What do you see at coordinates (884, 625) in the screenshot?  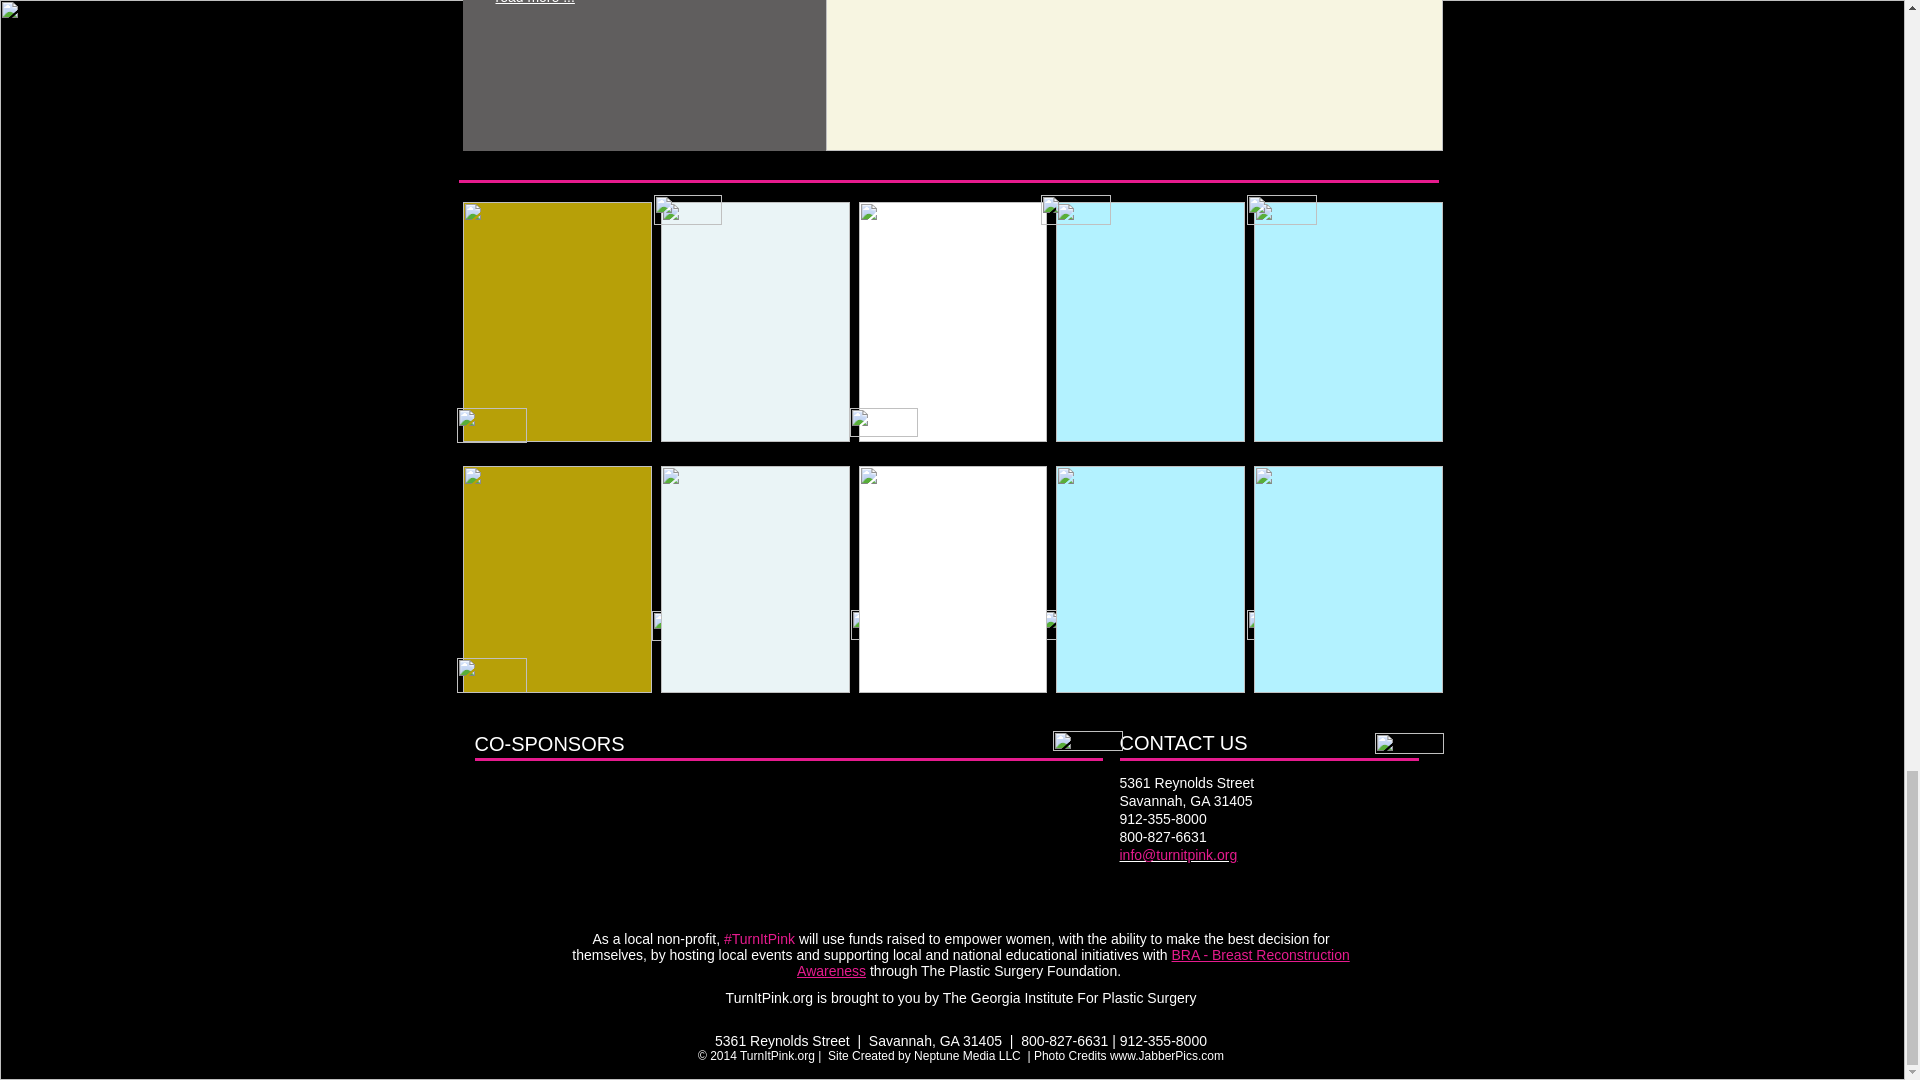 I see `ribbon.png` at bounding box center [884, 625].